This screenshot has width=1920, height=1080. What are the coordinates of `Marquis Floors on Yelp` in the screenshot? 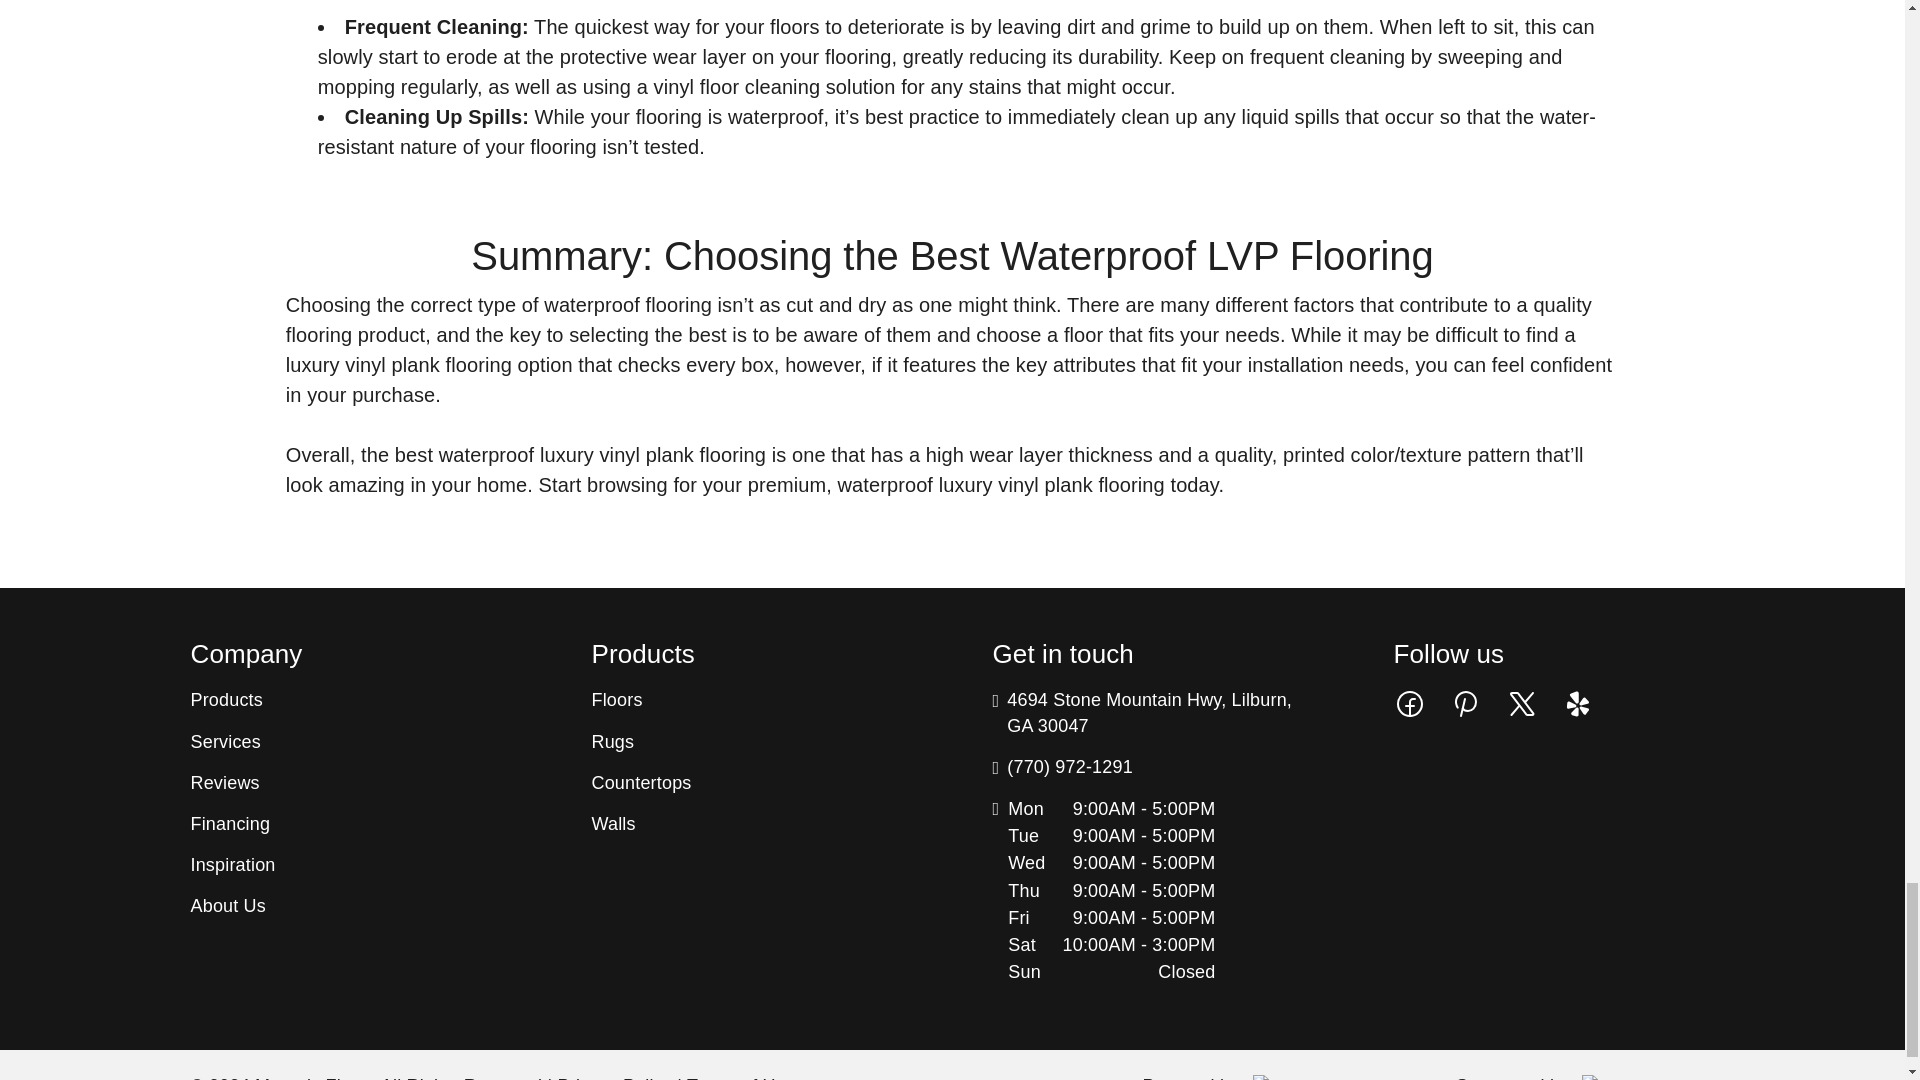 It's located at (1578, 702).